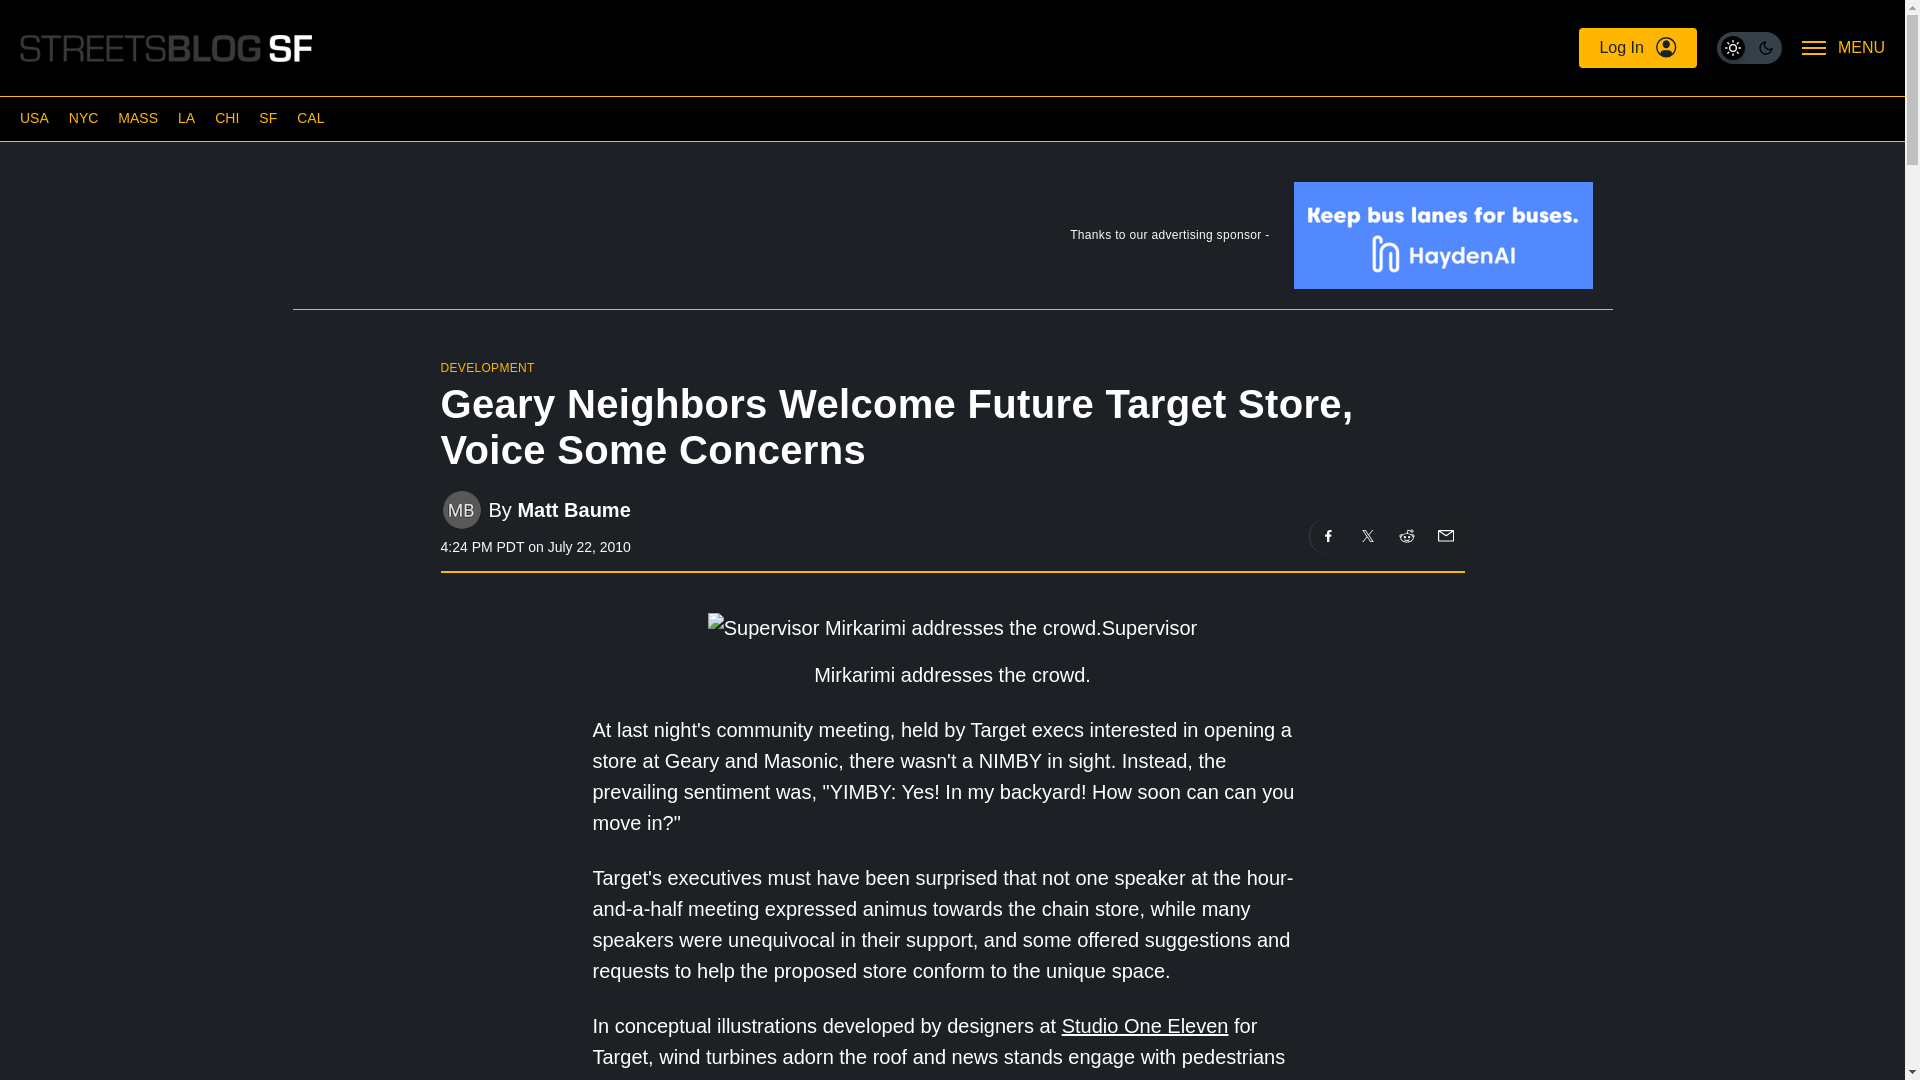 The image size is (1920, 1080). I want to click on DEVELOPMENT, so click(486, 367).